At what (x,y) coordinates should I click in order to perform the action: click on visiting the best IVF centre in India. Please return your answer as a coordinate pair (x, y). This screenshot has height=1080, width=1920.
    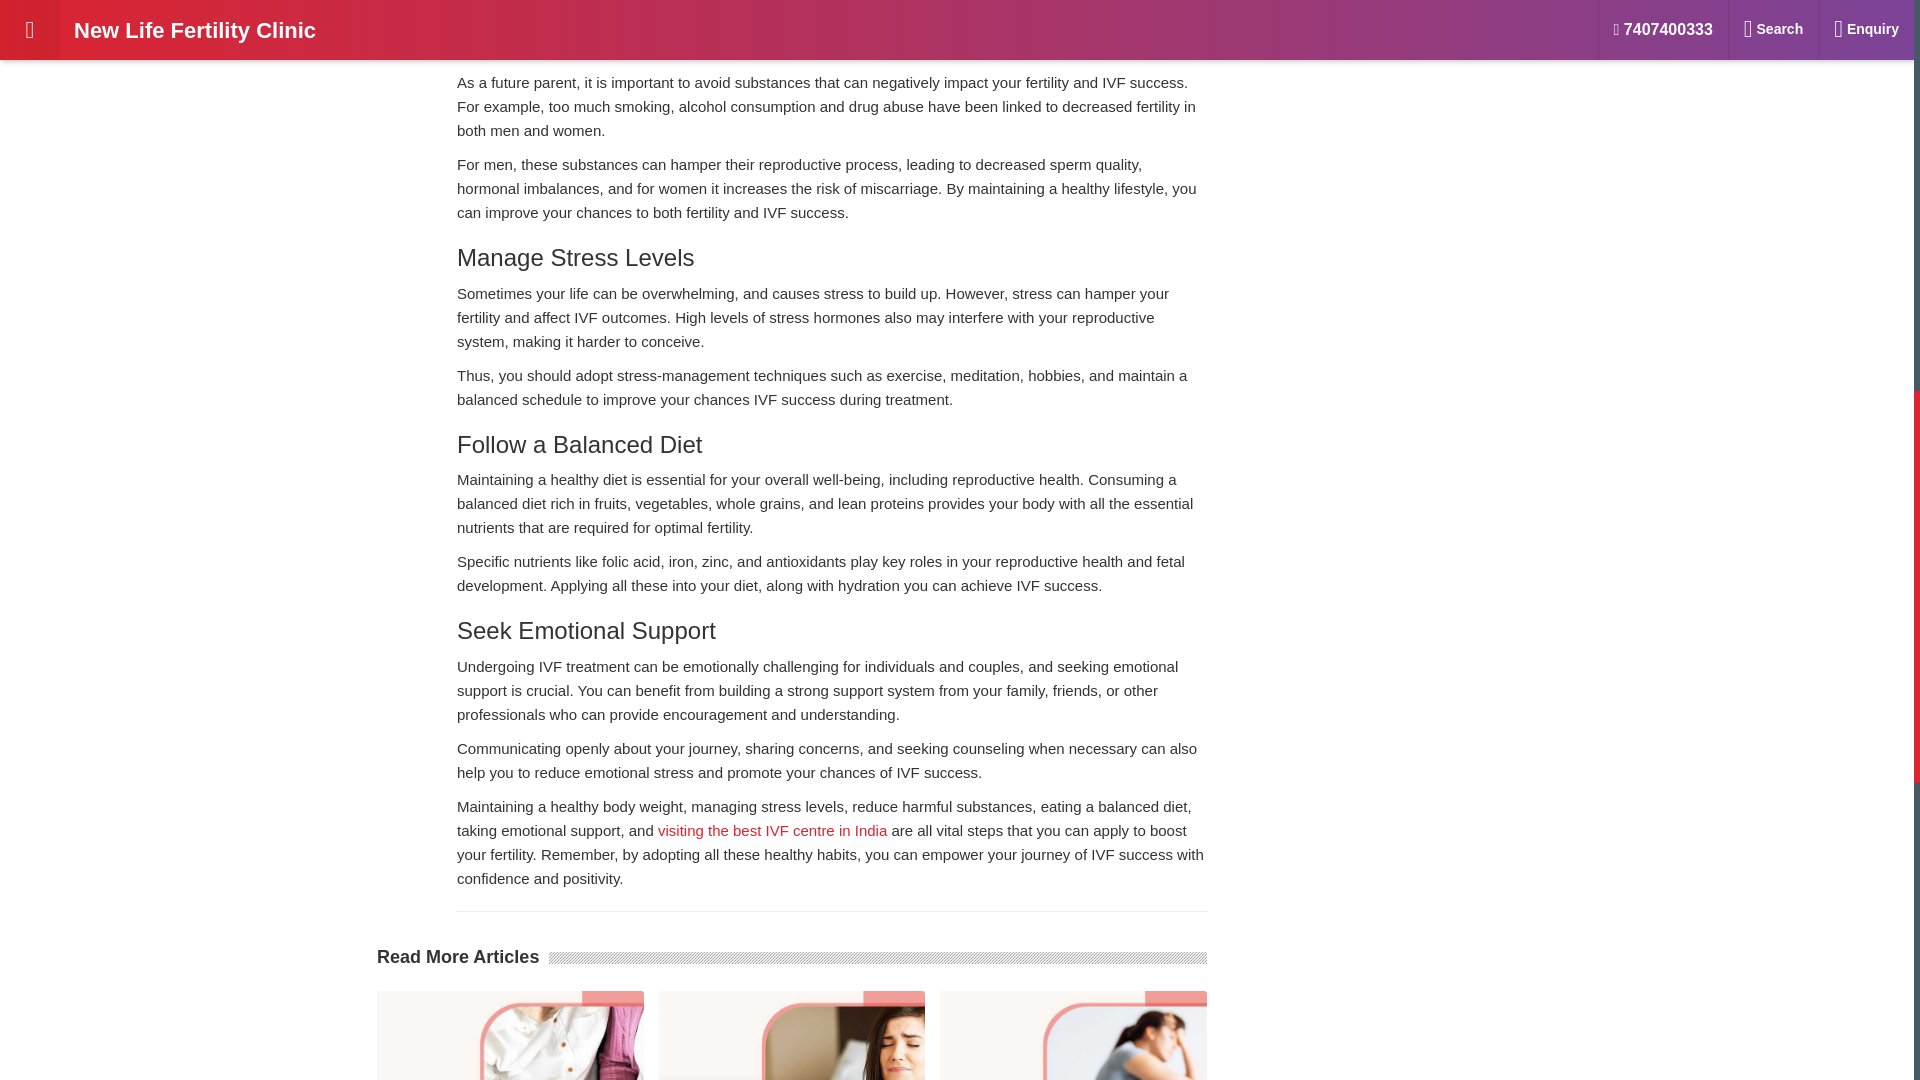
    Looking at the image, I should click on (772, 830).